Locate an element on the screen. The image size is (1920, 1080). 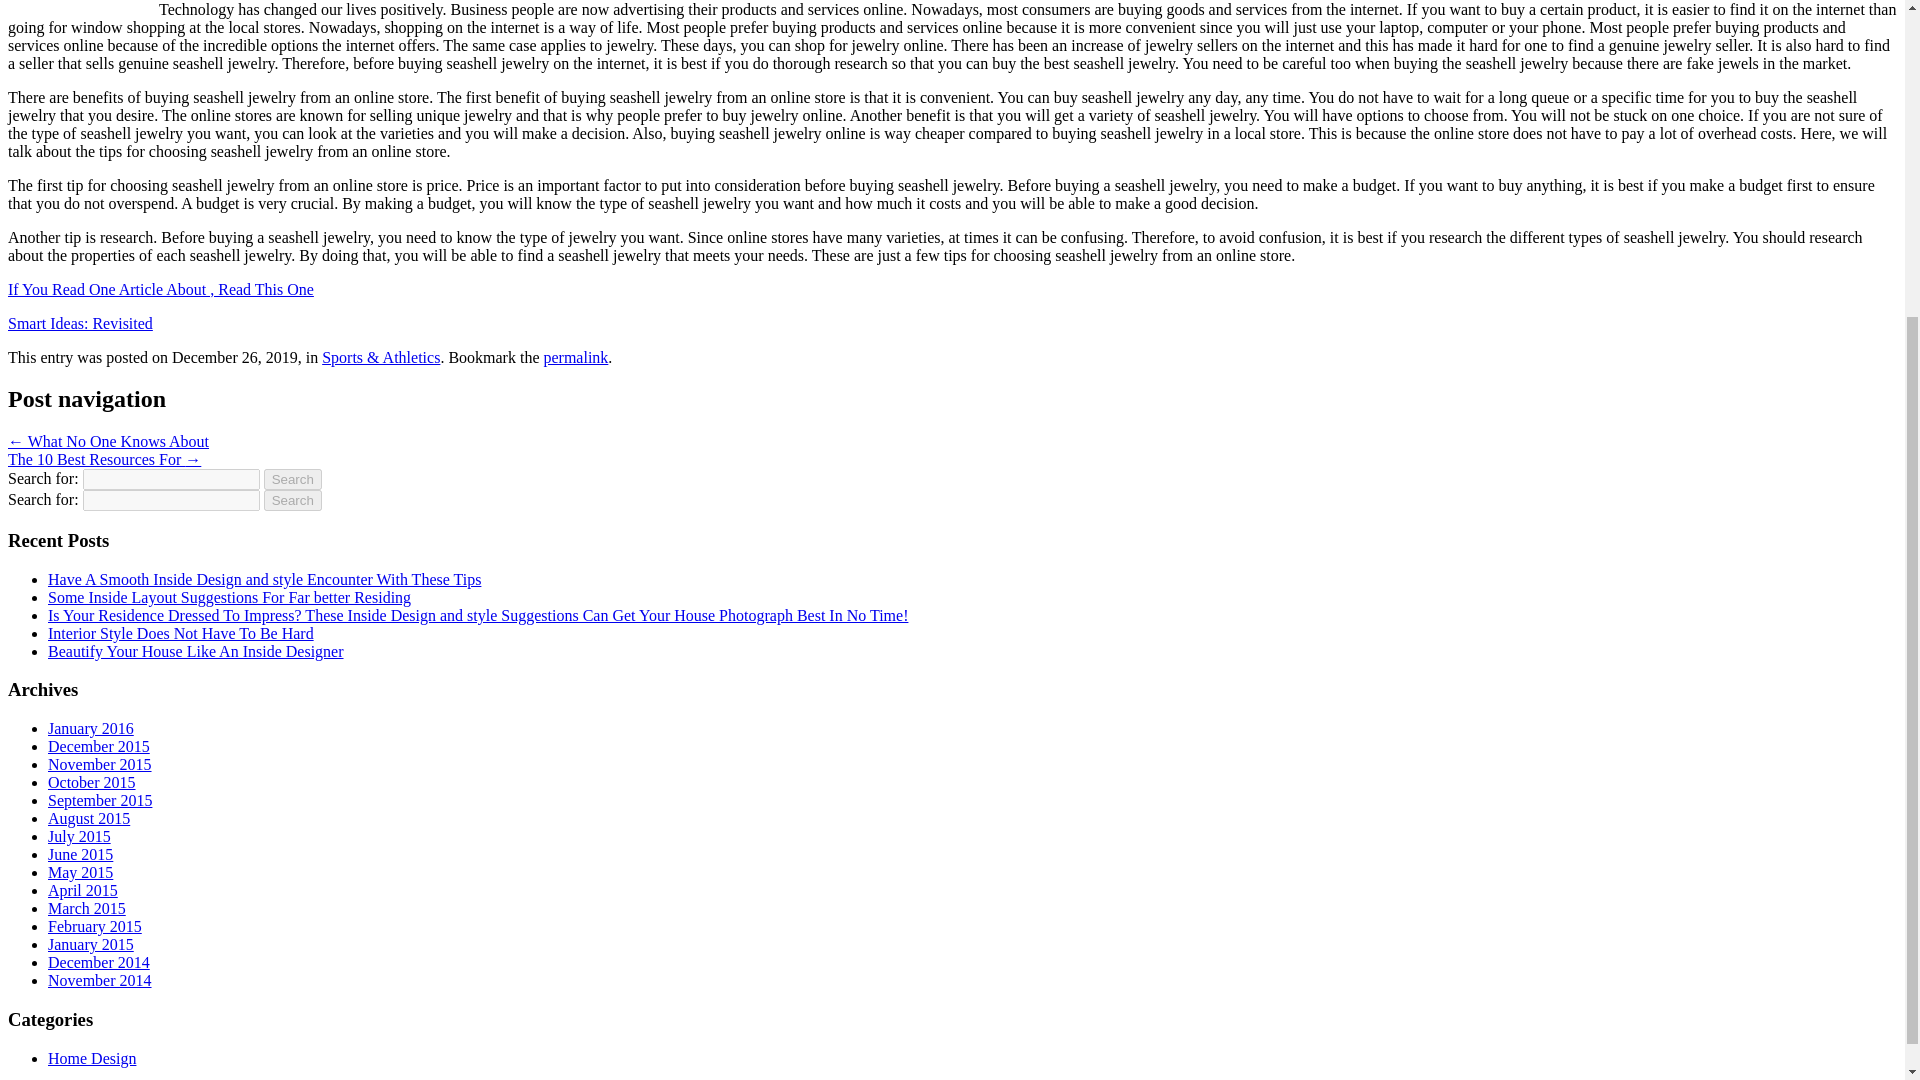
Search is located at coordinates (293, 479).